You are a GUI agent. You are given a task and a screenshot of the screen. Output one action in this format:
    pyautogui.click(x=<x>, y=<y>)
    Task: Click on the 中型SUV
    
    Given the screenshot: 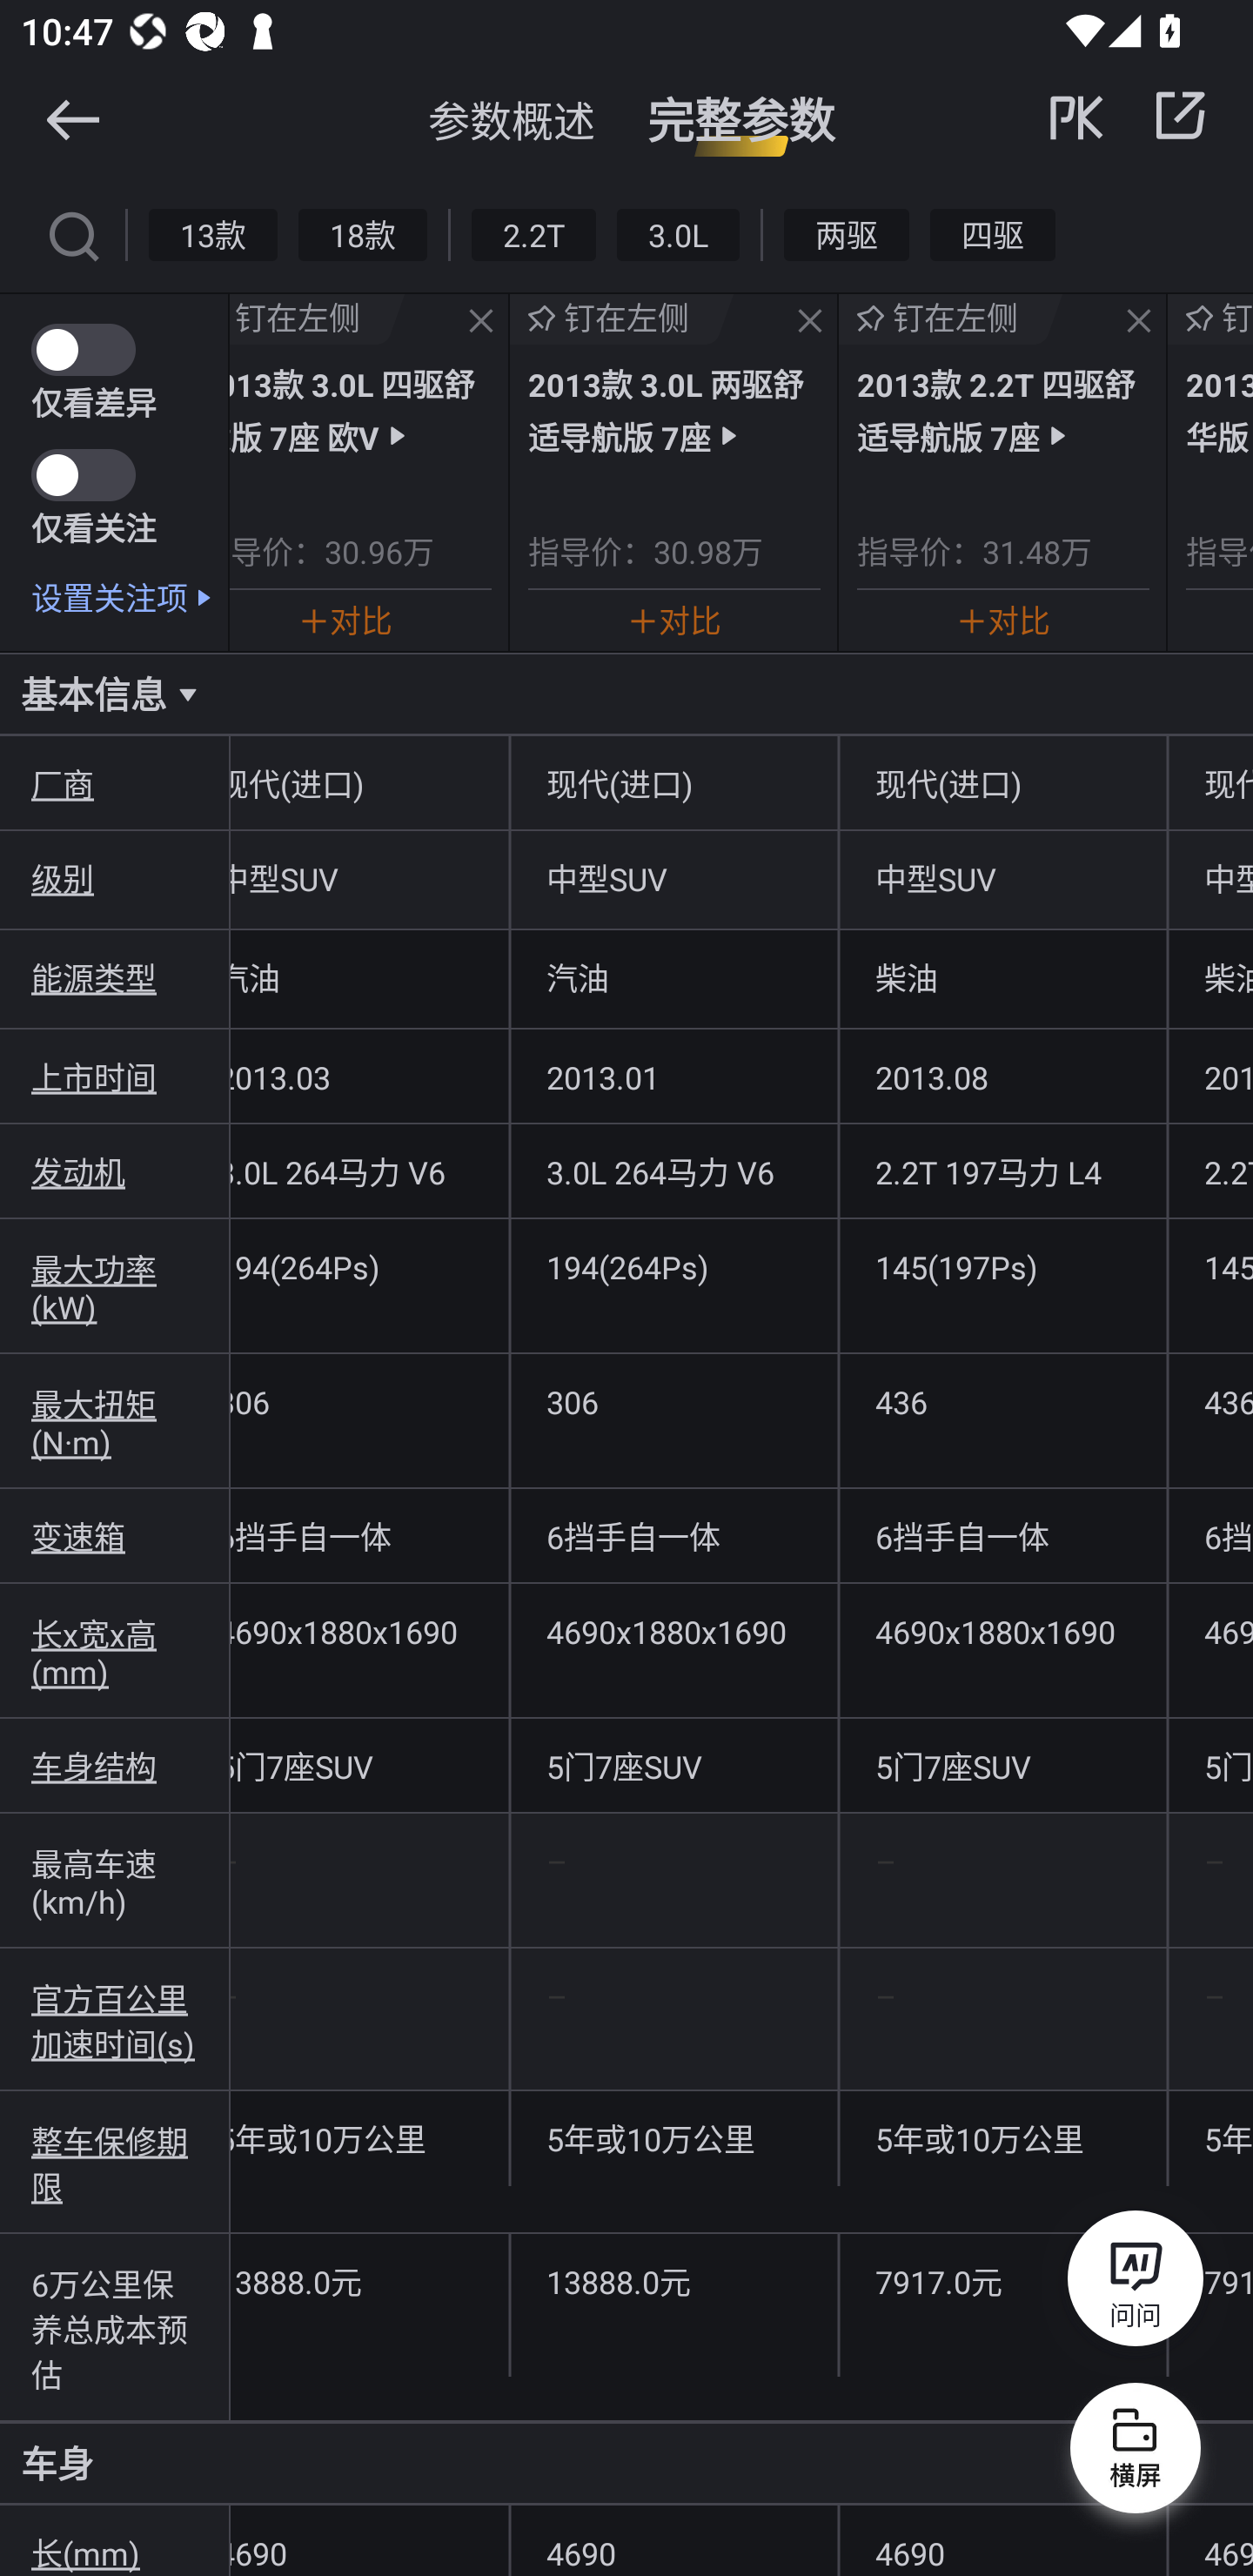 What is the action you would take?
    pyautogui.click(x=1002, y=878)
    